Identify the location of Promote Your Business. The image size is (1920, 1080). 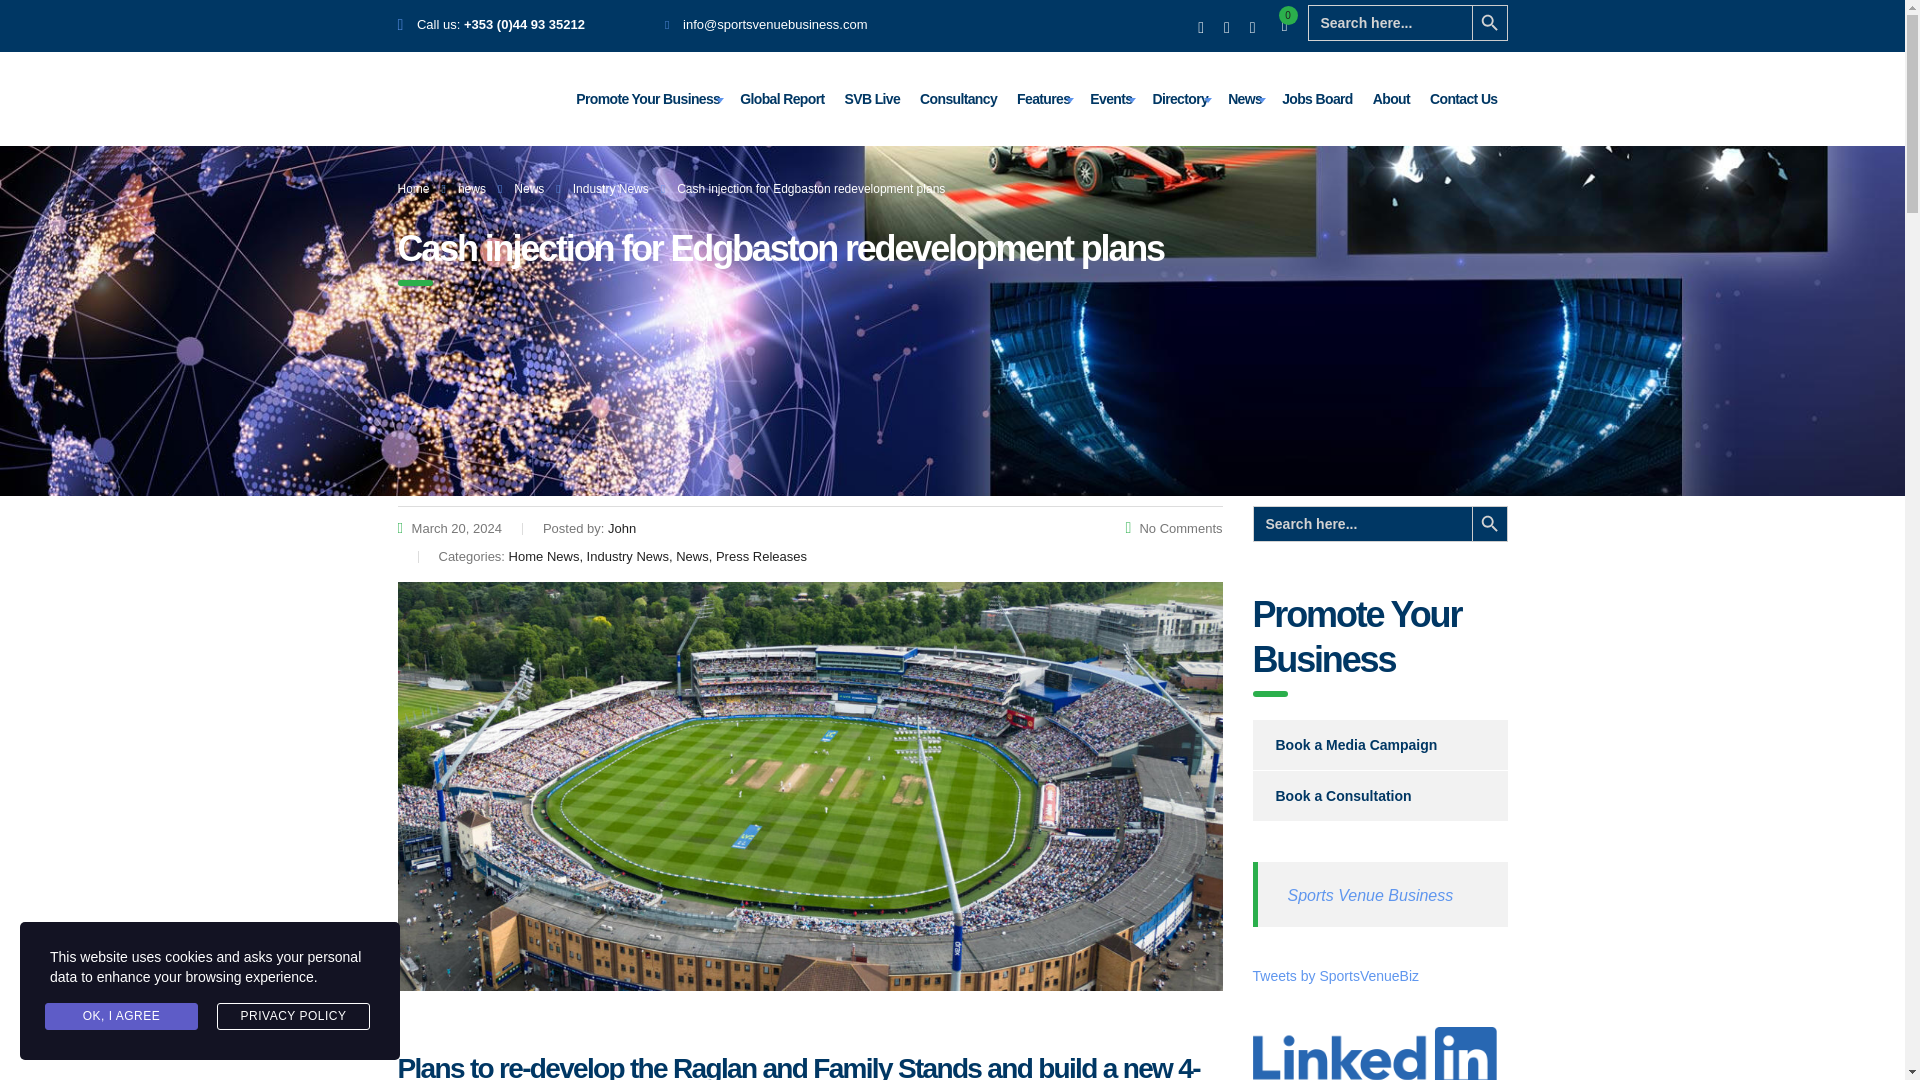
(648, 98).